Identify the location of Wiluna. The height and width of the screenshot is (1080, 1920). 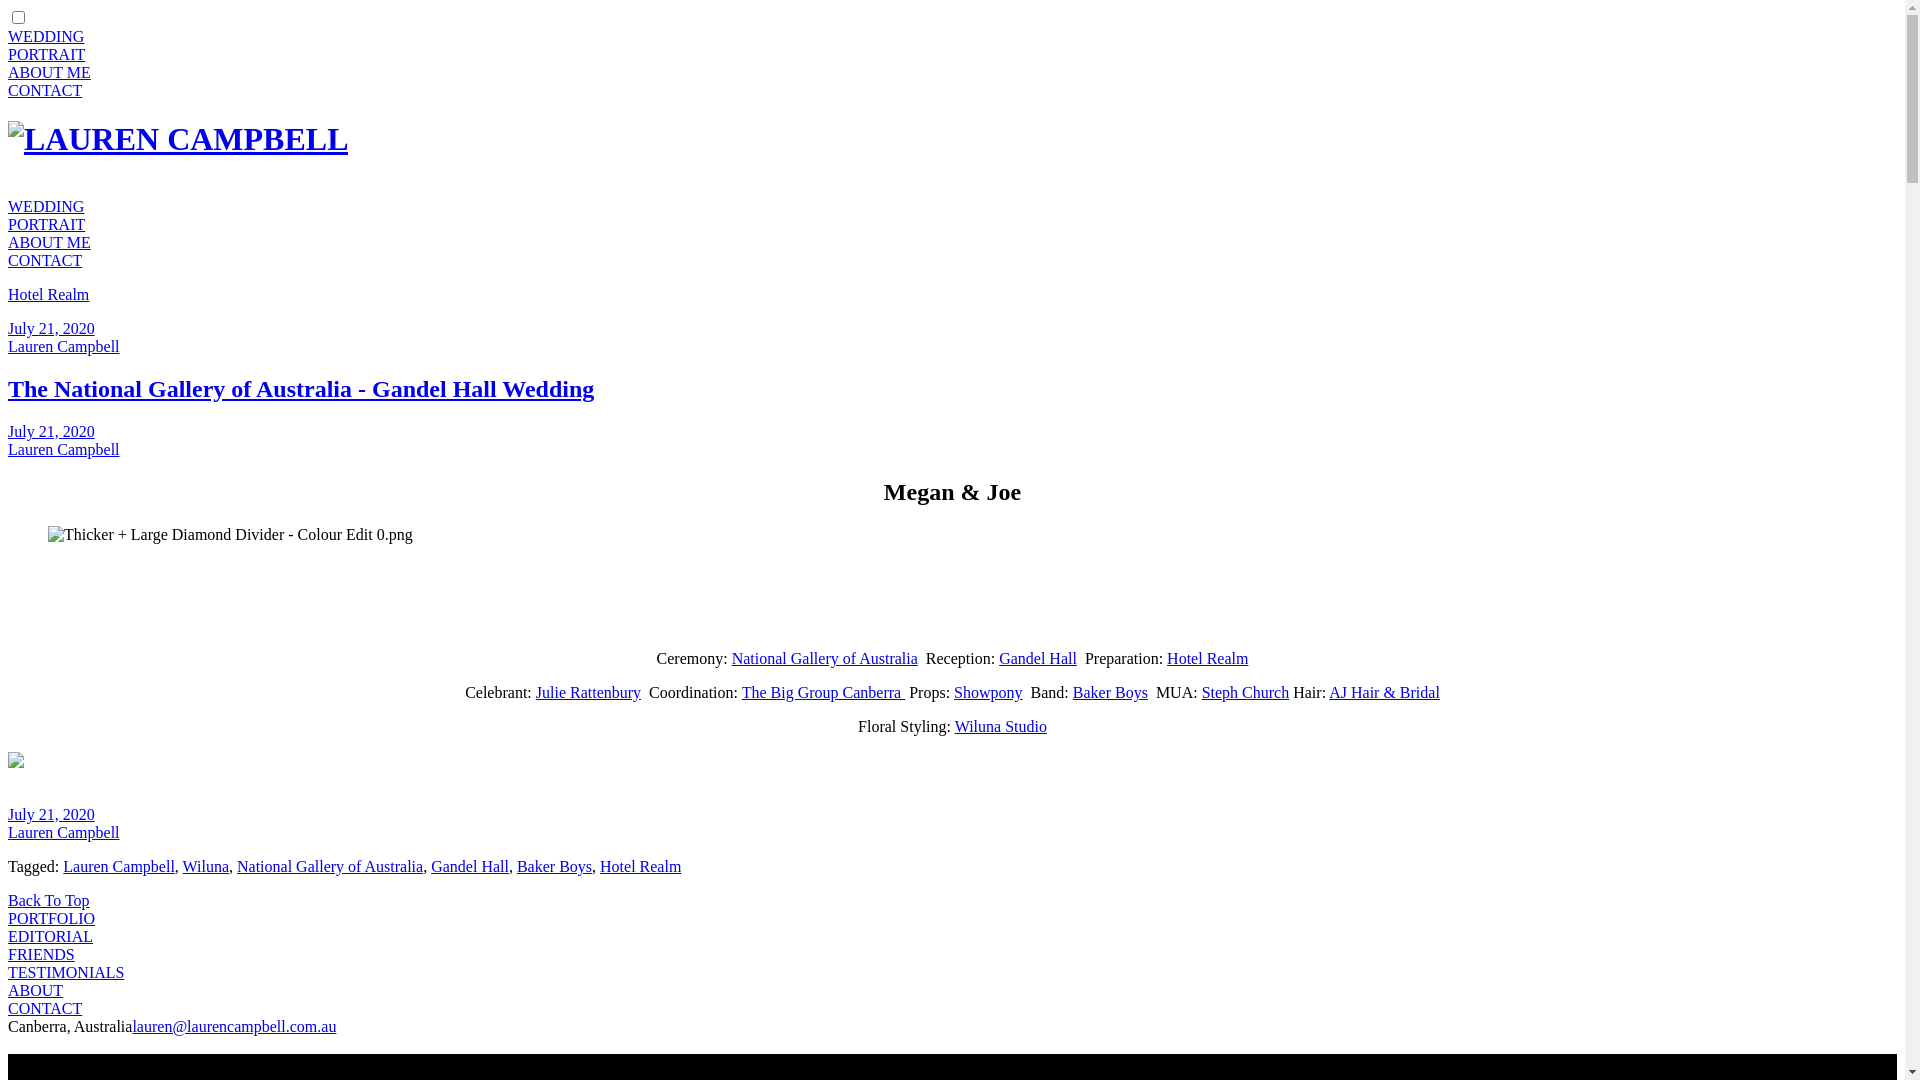
(206, 866).